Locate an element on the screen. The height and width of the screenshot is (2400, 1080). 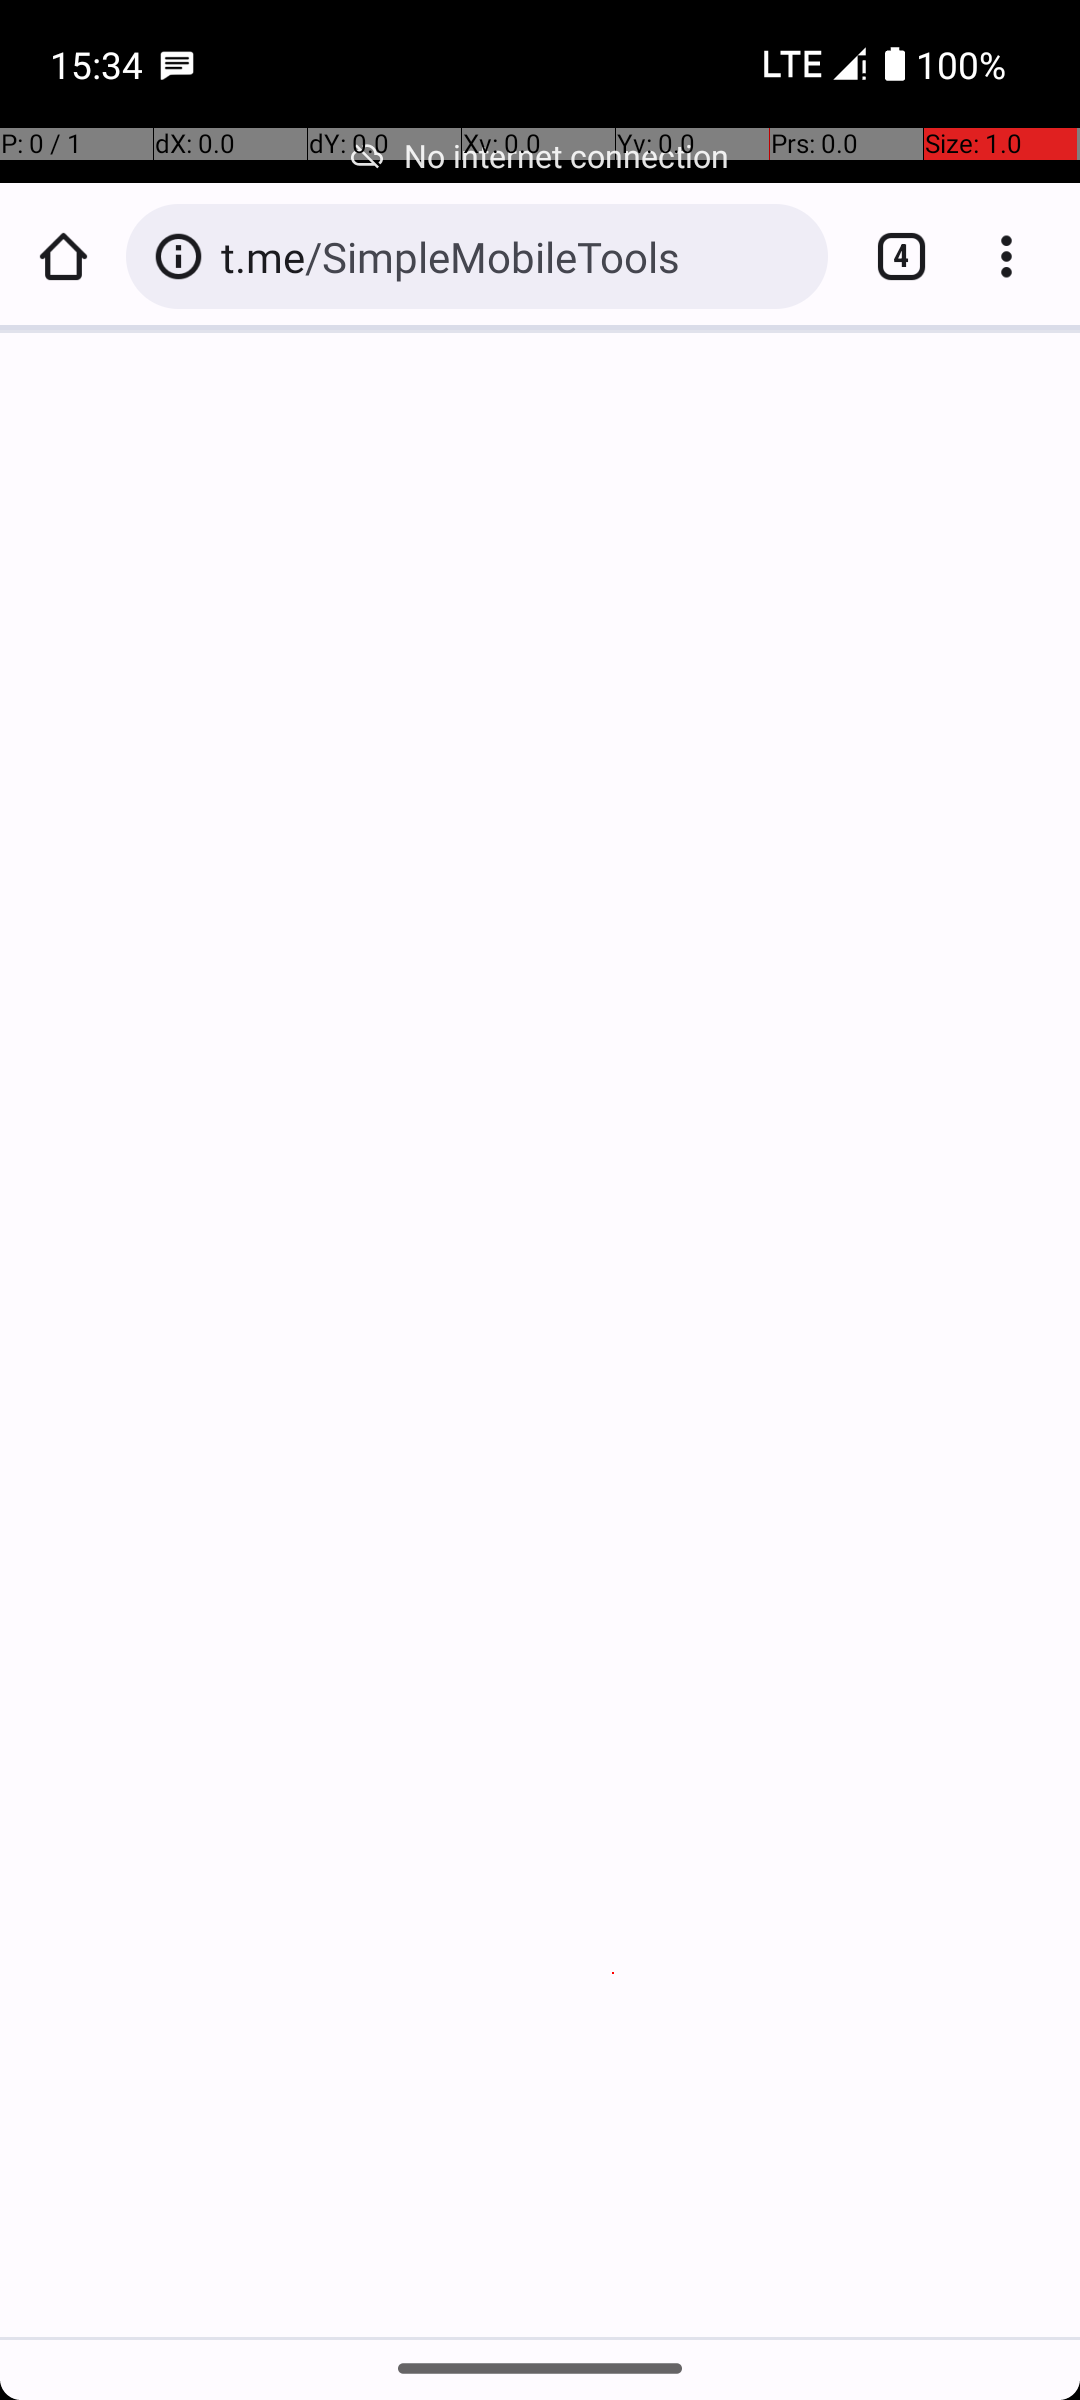
t.me/SimpleMobileTools is located at coordinates (514, 256).